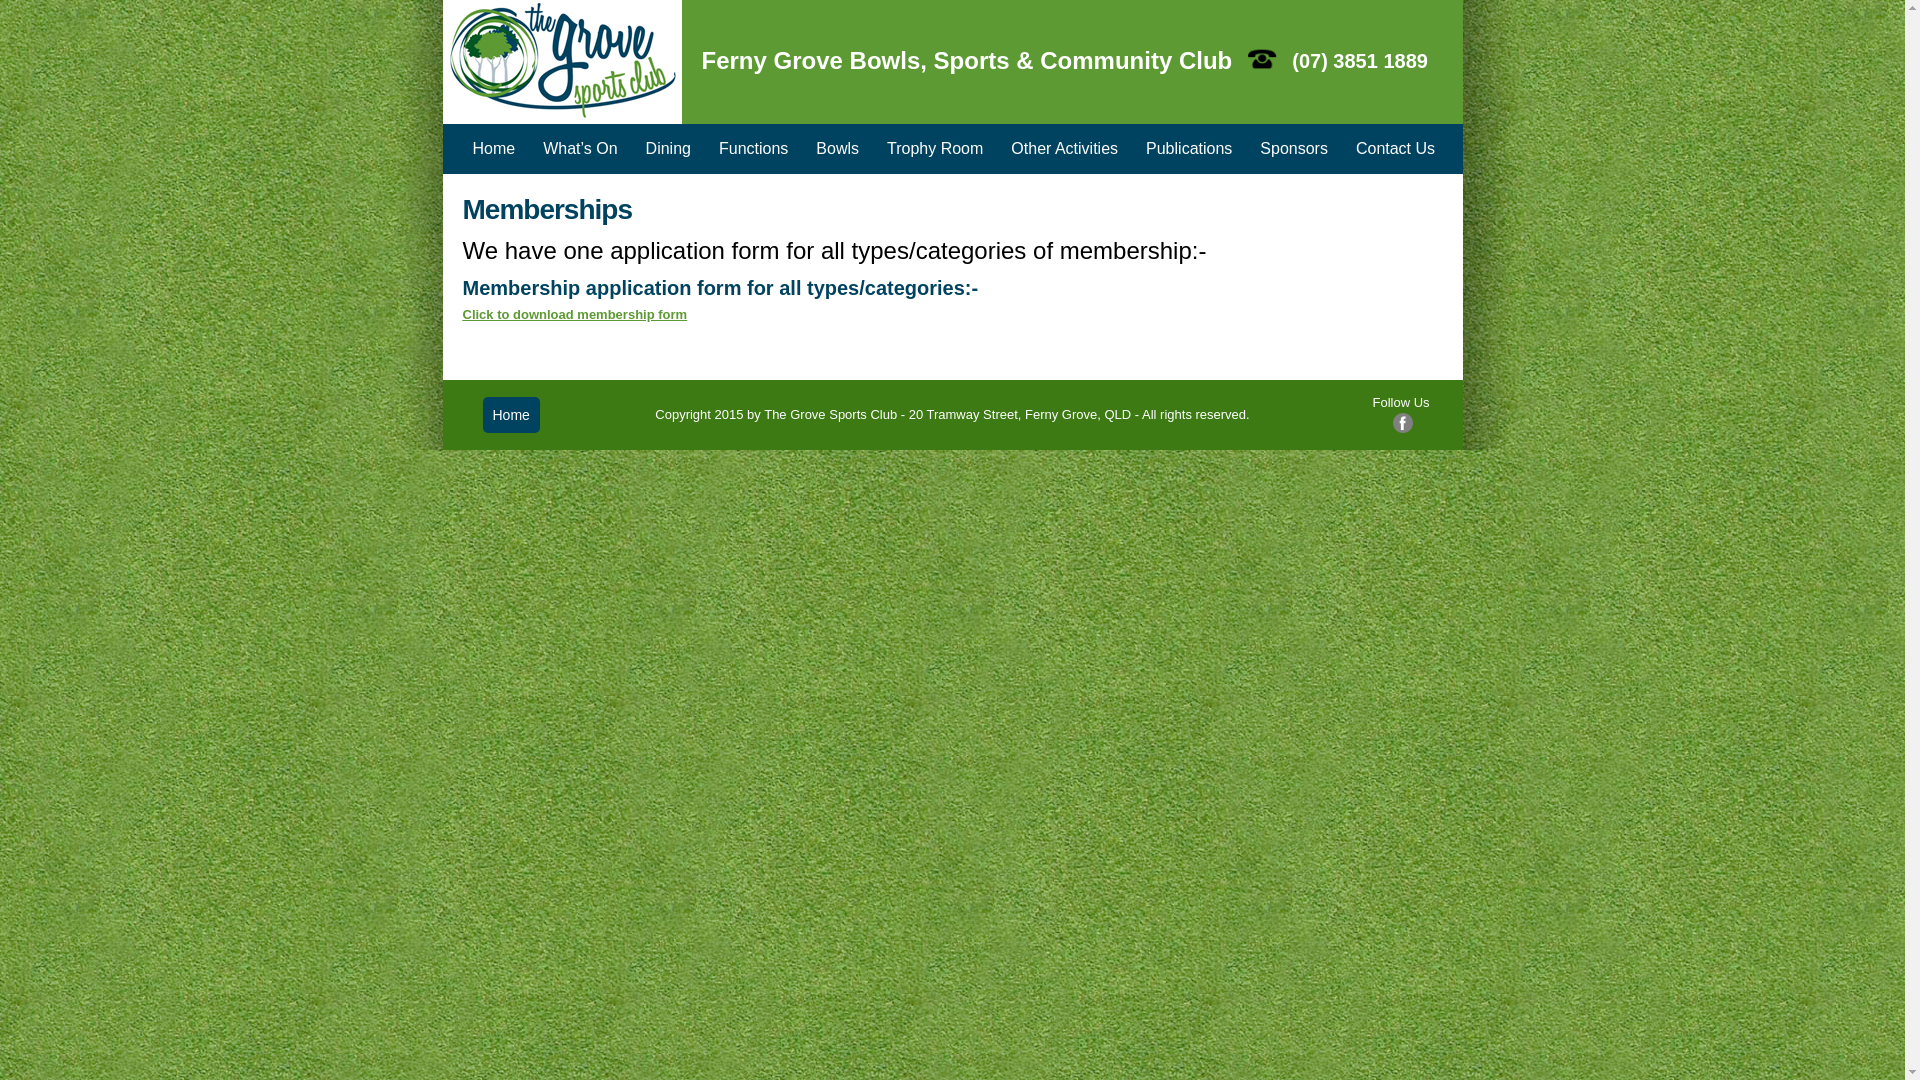 Image resolution: width=1920 pixels, height=1080 pixels. Describe the element at coordinates (1189, 149) in the screenshot. I see `Publications` at that location.